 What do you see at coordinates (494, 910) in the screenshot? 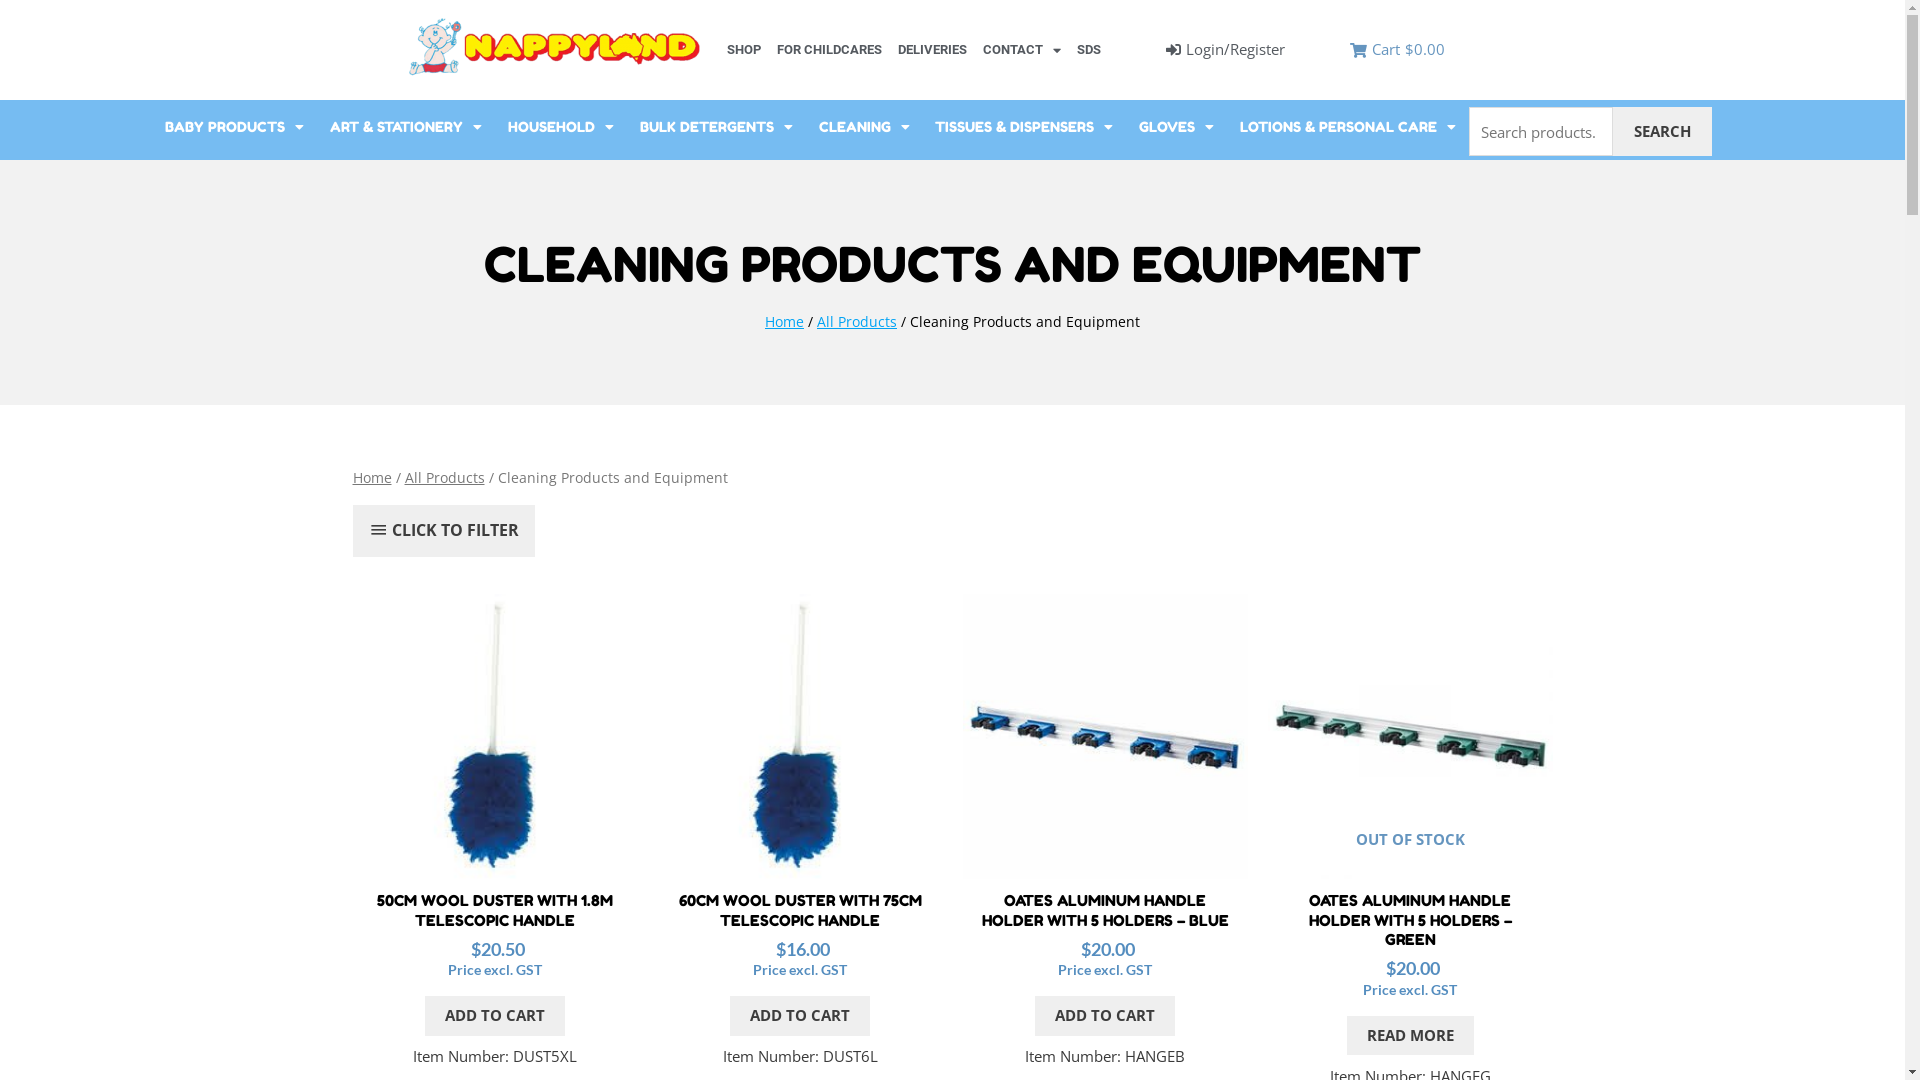
I see `50CM WOOL DUSTER WITH 1.8M TELESCOPIC HANDLE` at bounding box center [494, 910].